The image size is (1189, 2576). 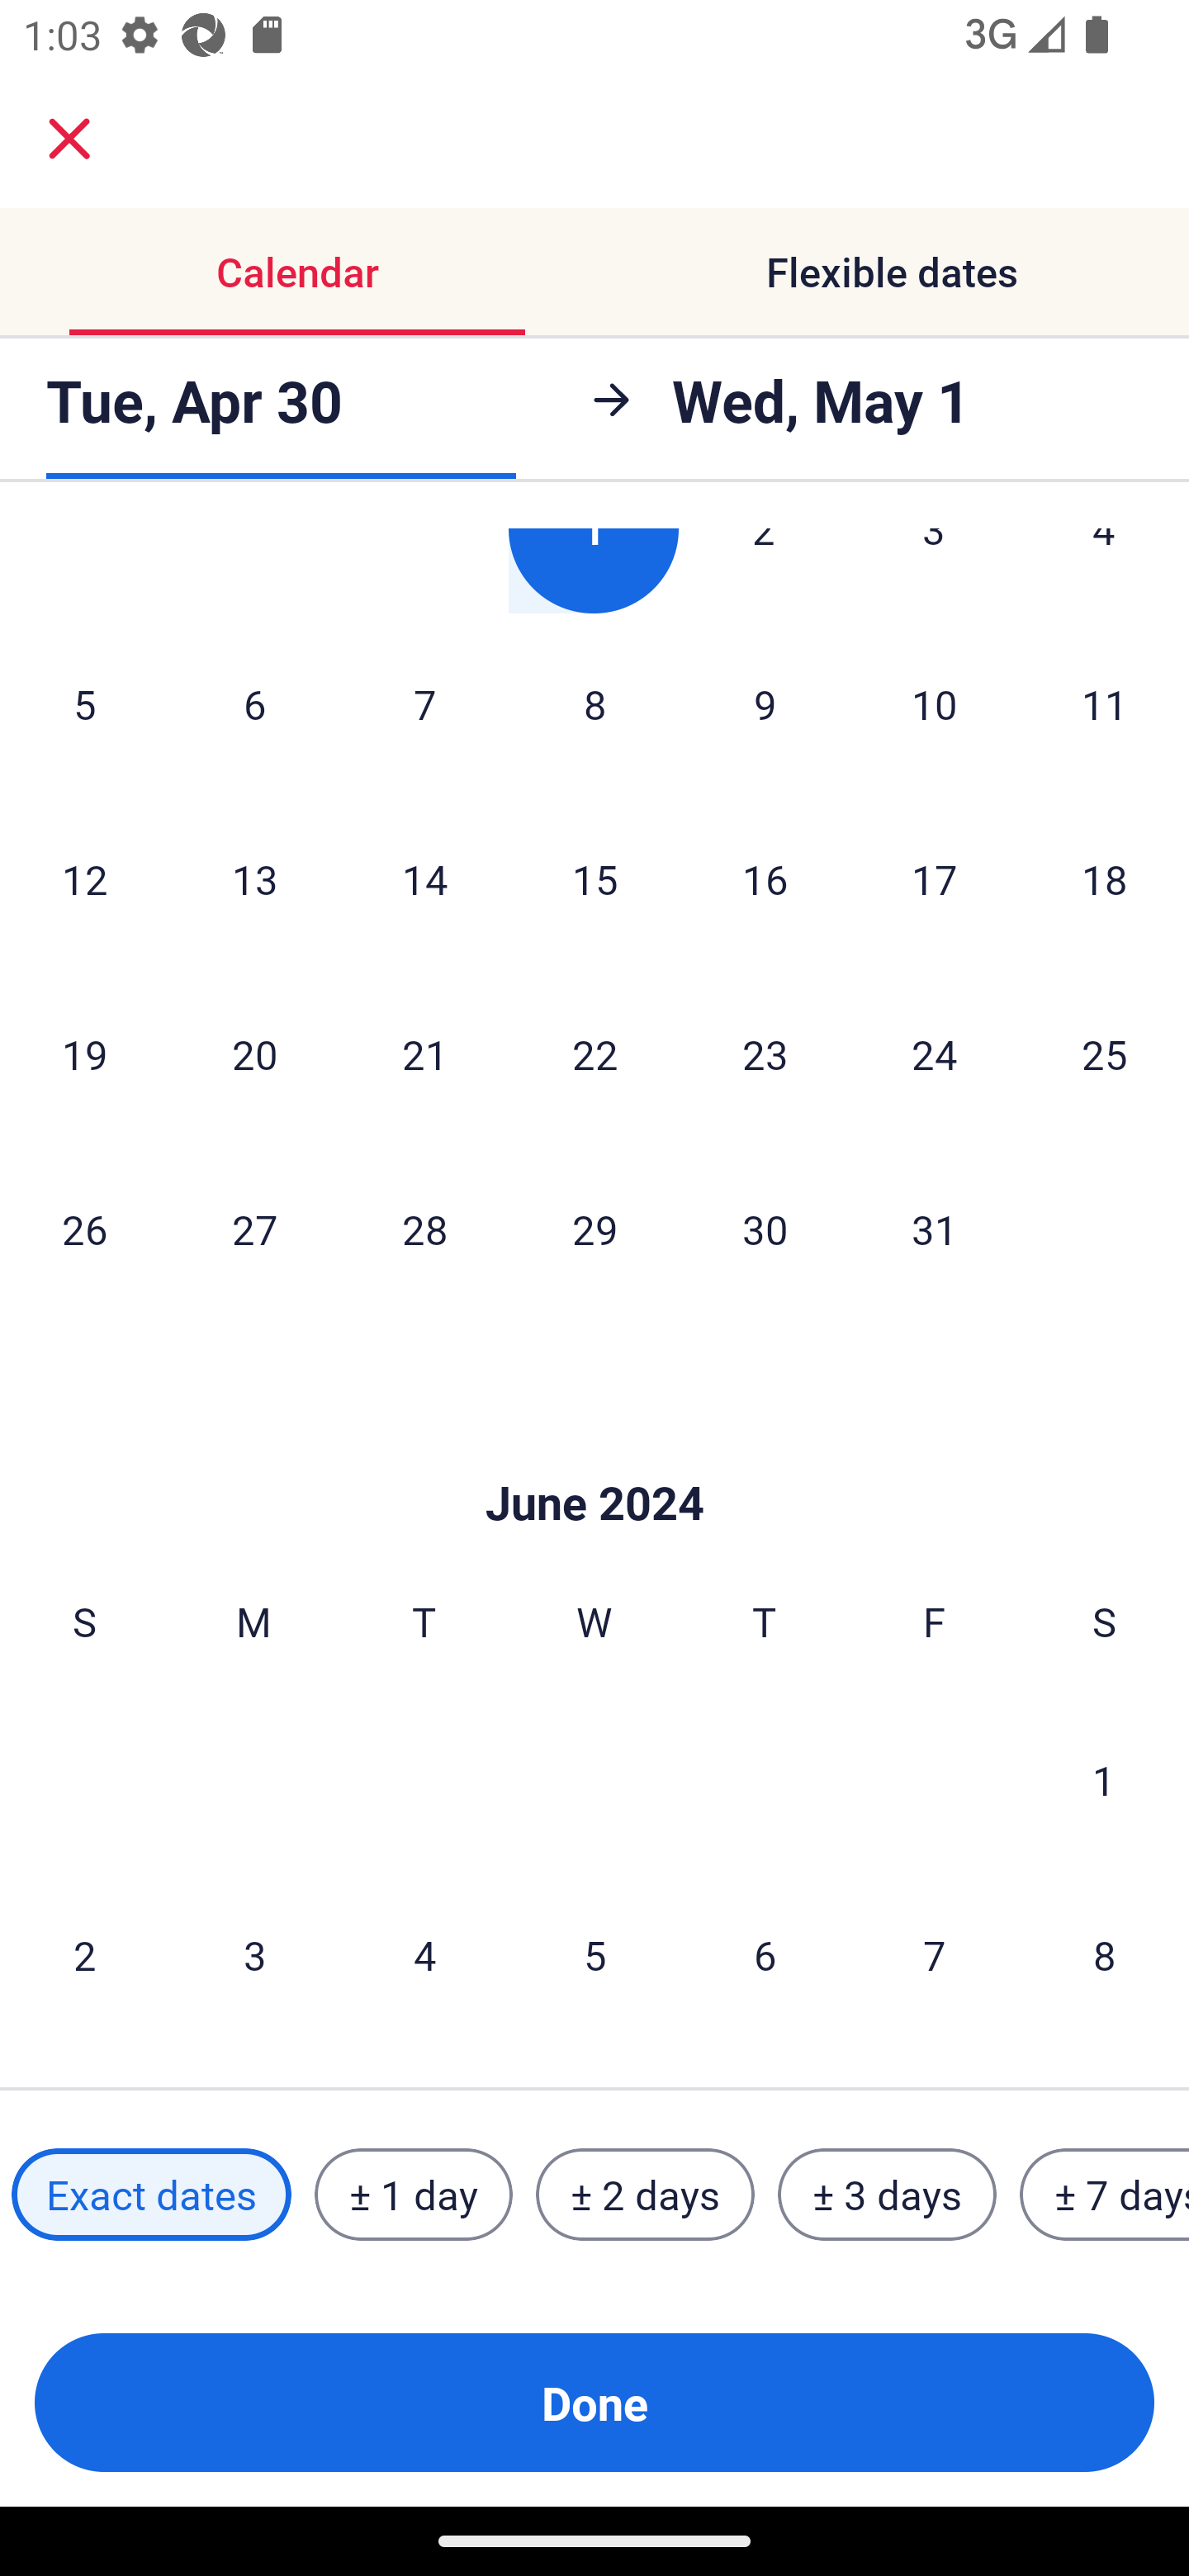 What do you see at coordinates (594, 1453) in the screenshot?
I see `Skip to Done` at bounding box center [594, 1453].